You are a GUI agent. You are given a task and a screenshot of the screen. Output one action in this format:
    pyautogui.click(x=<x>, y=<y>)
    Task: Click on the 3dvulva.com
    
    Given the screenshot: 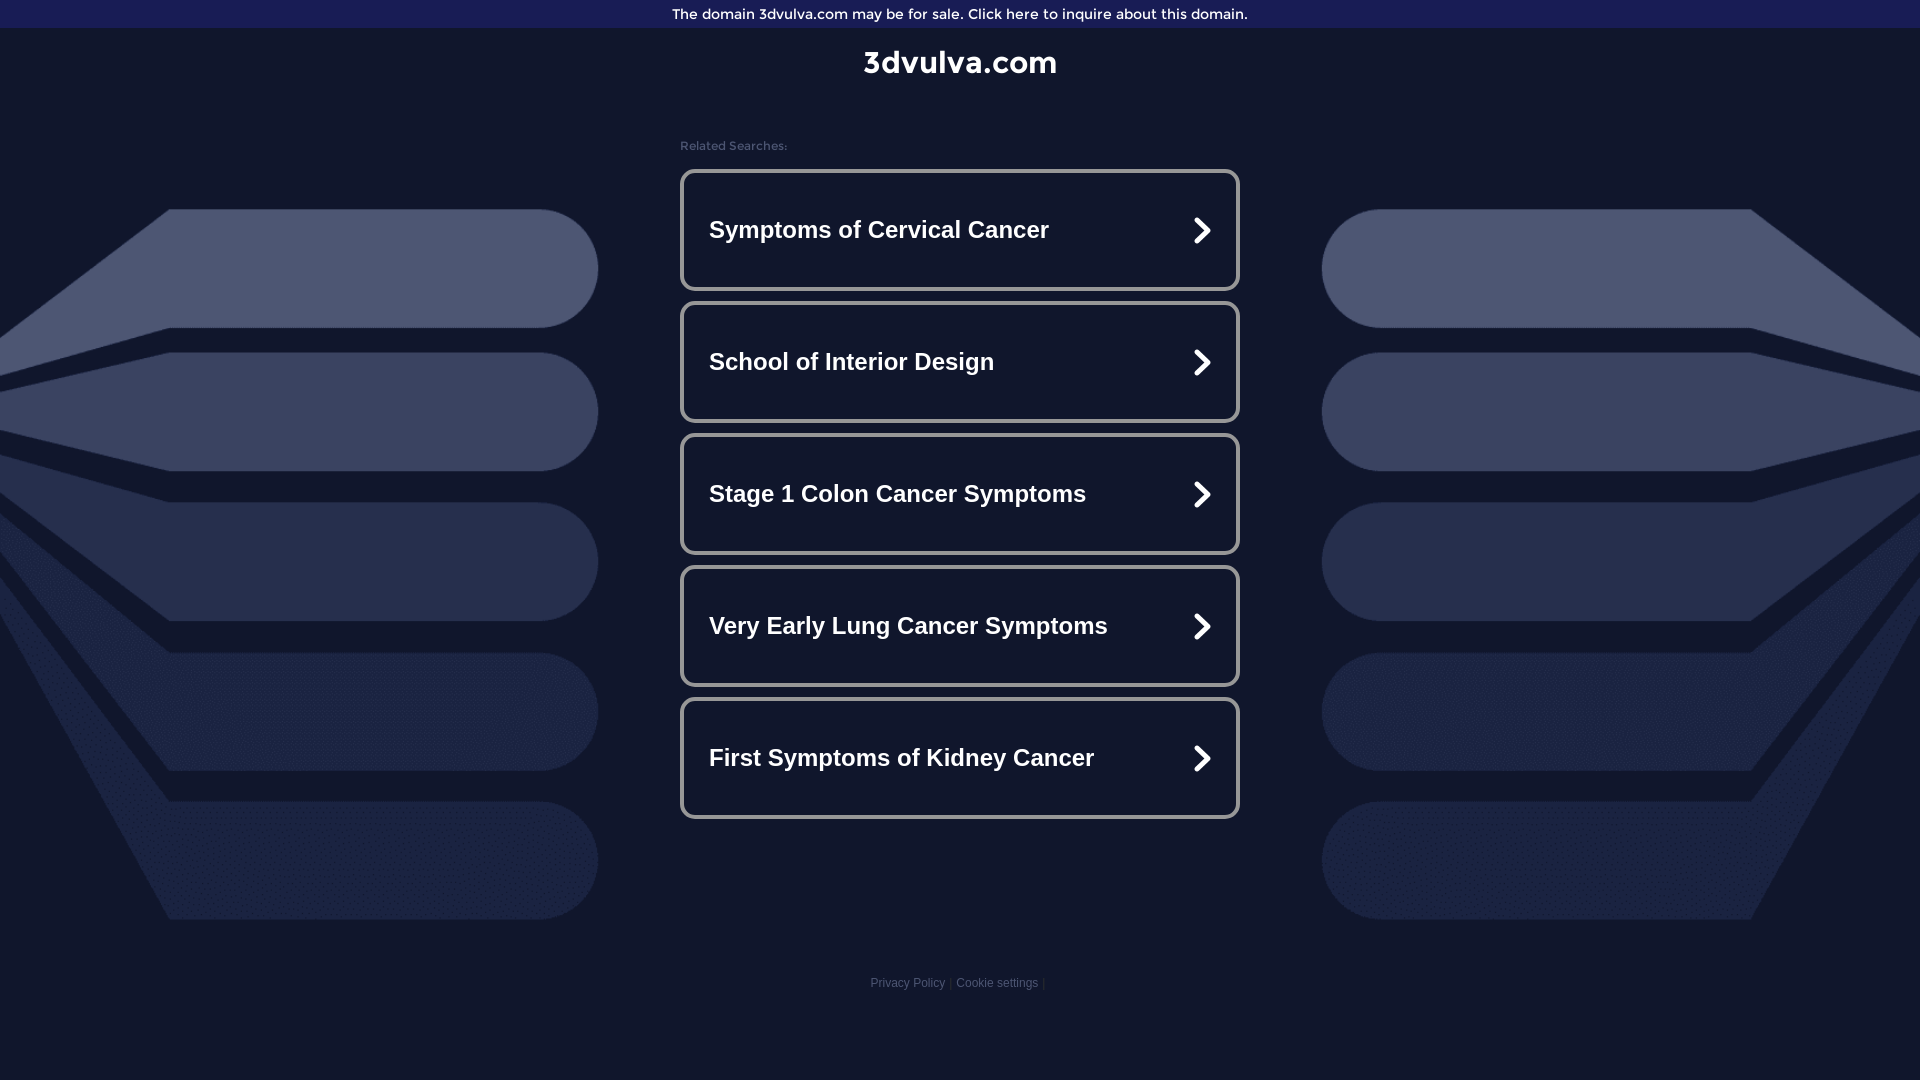 What is the action you would take?
    pyautogui.click(x=960, y=62)
    